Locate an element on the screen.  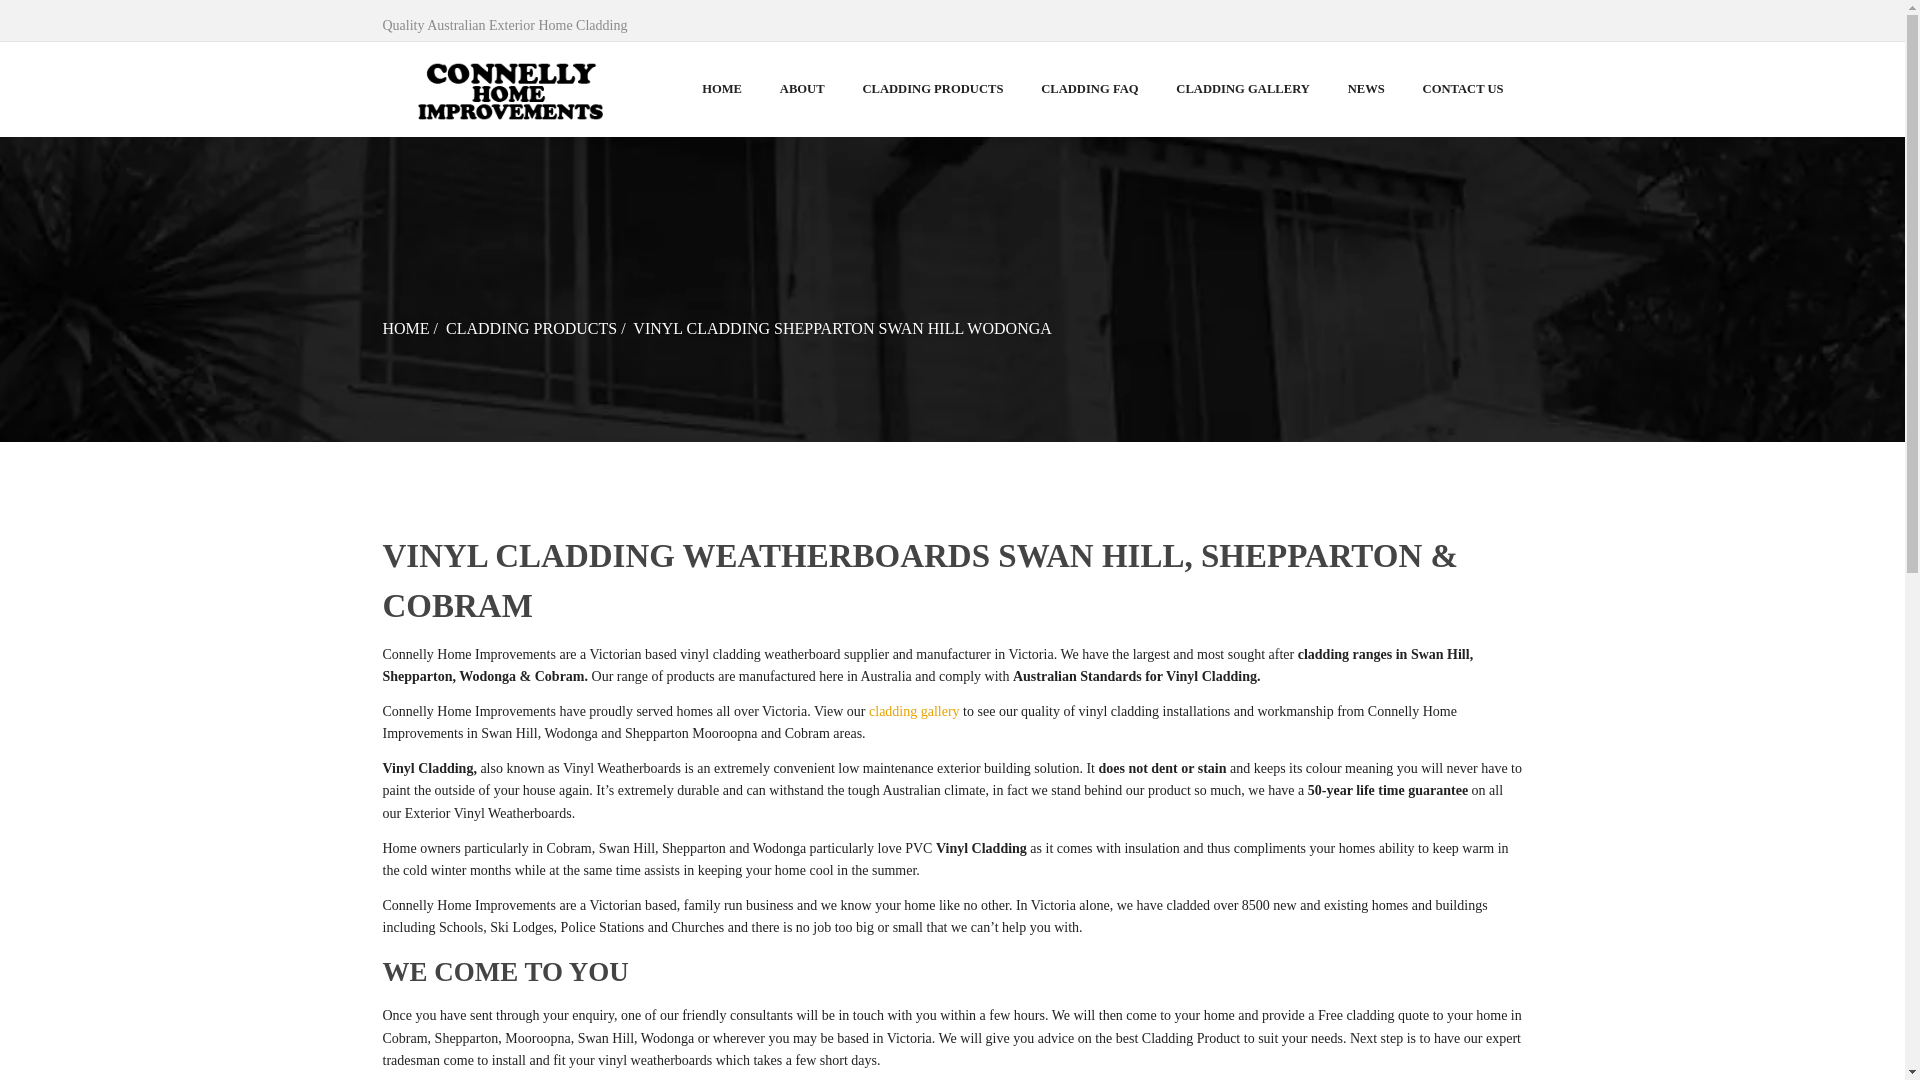
Home is located at coordinates (405, 328).